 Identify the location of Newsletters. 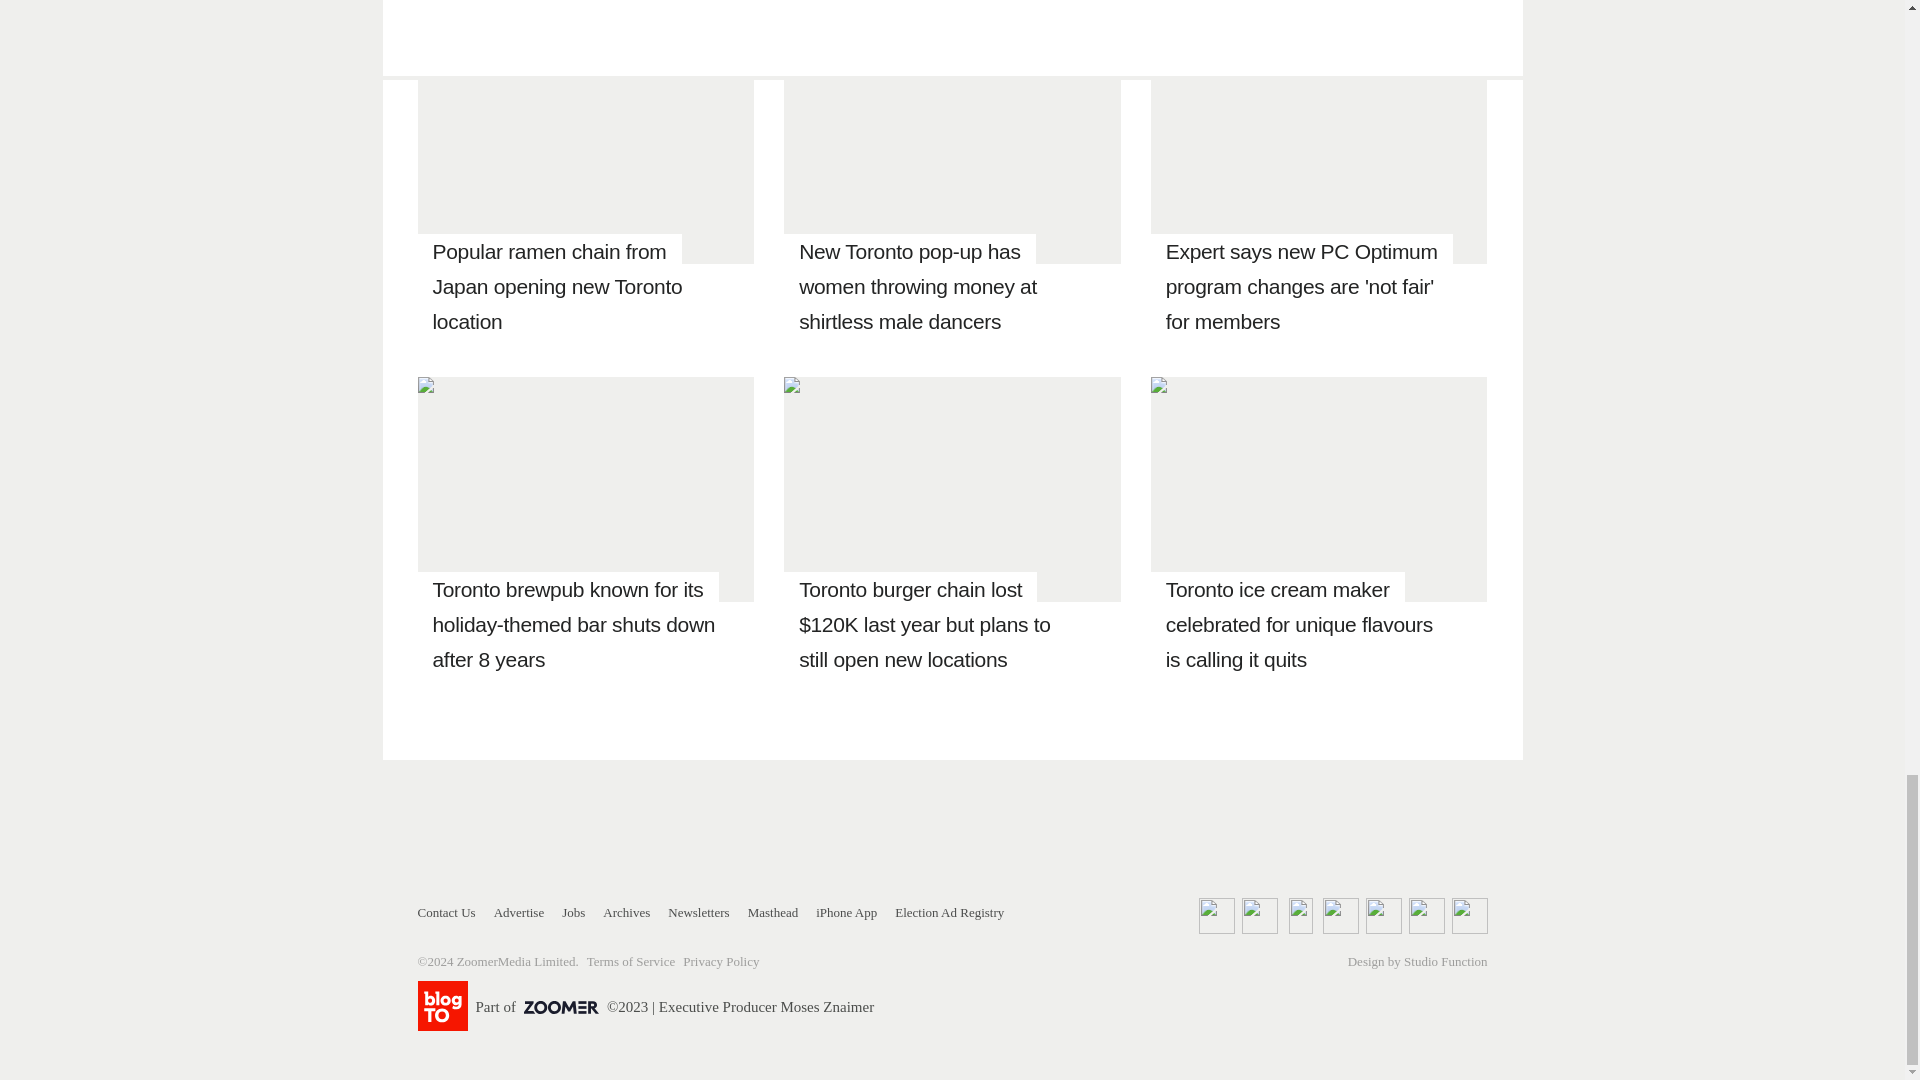
(698, 912).